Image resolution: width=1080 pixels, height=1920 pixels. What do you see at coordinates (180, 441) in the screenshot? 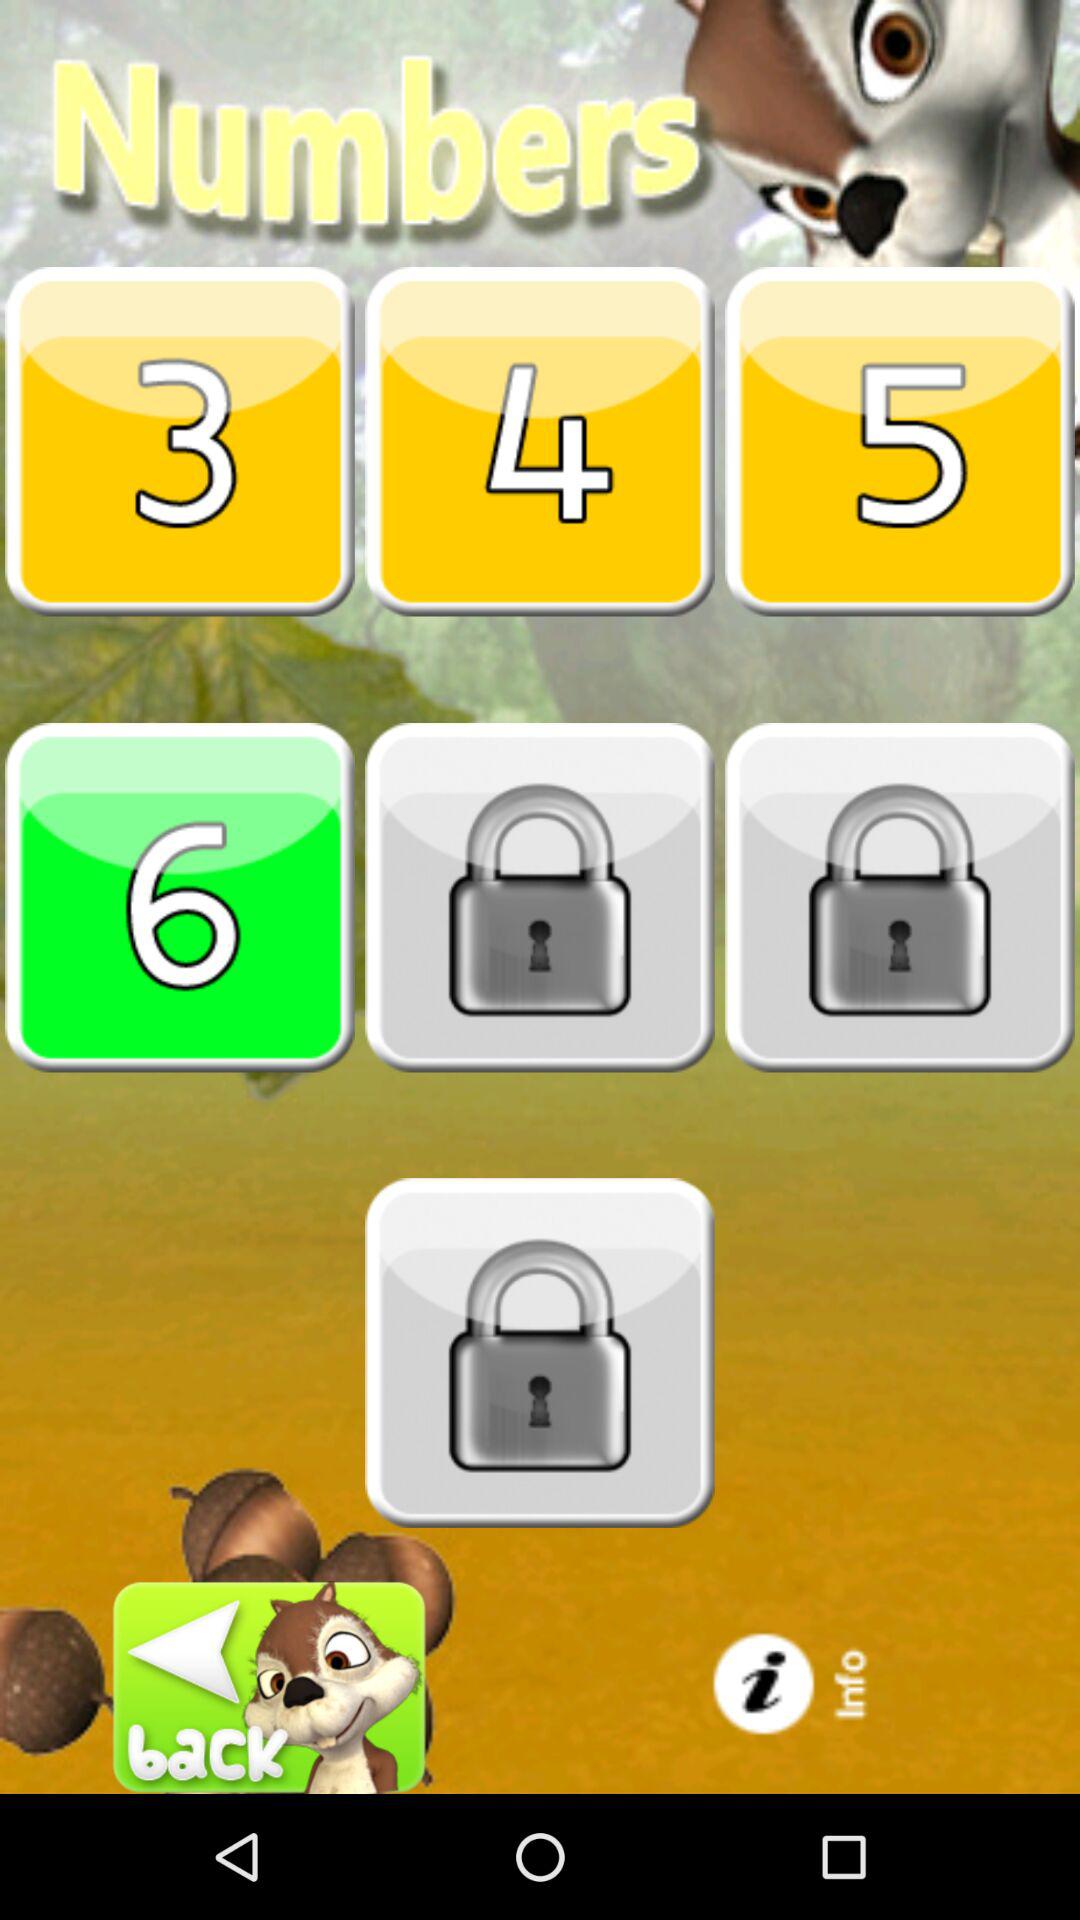
I see `select level 3` at bounding box center [180, 441].